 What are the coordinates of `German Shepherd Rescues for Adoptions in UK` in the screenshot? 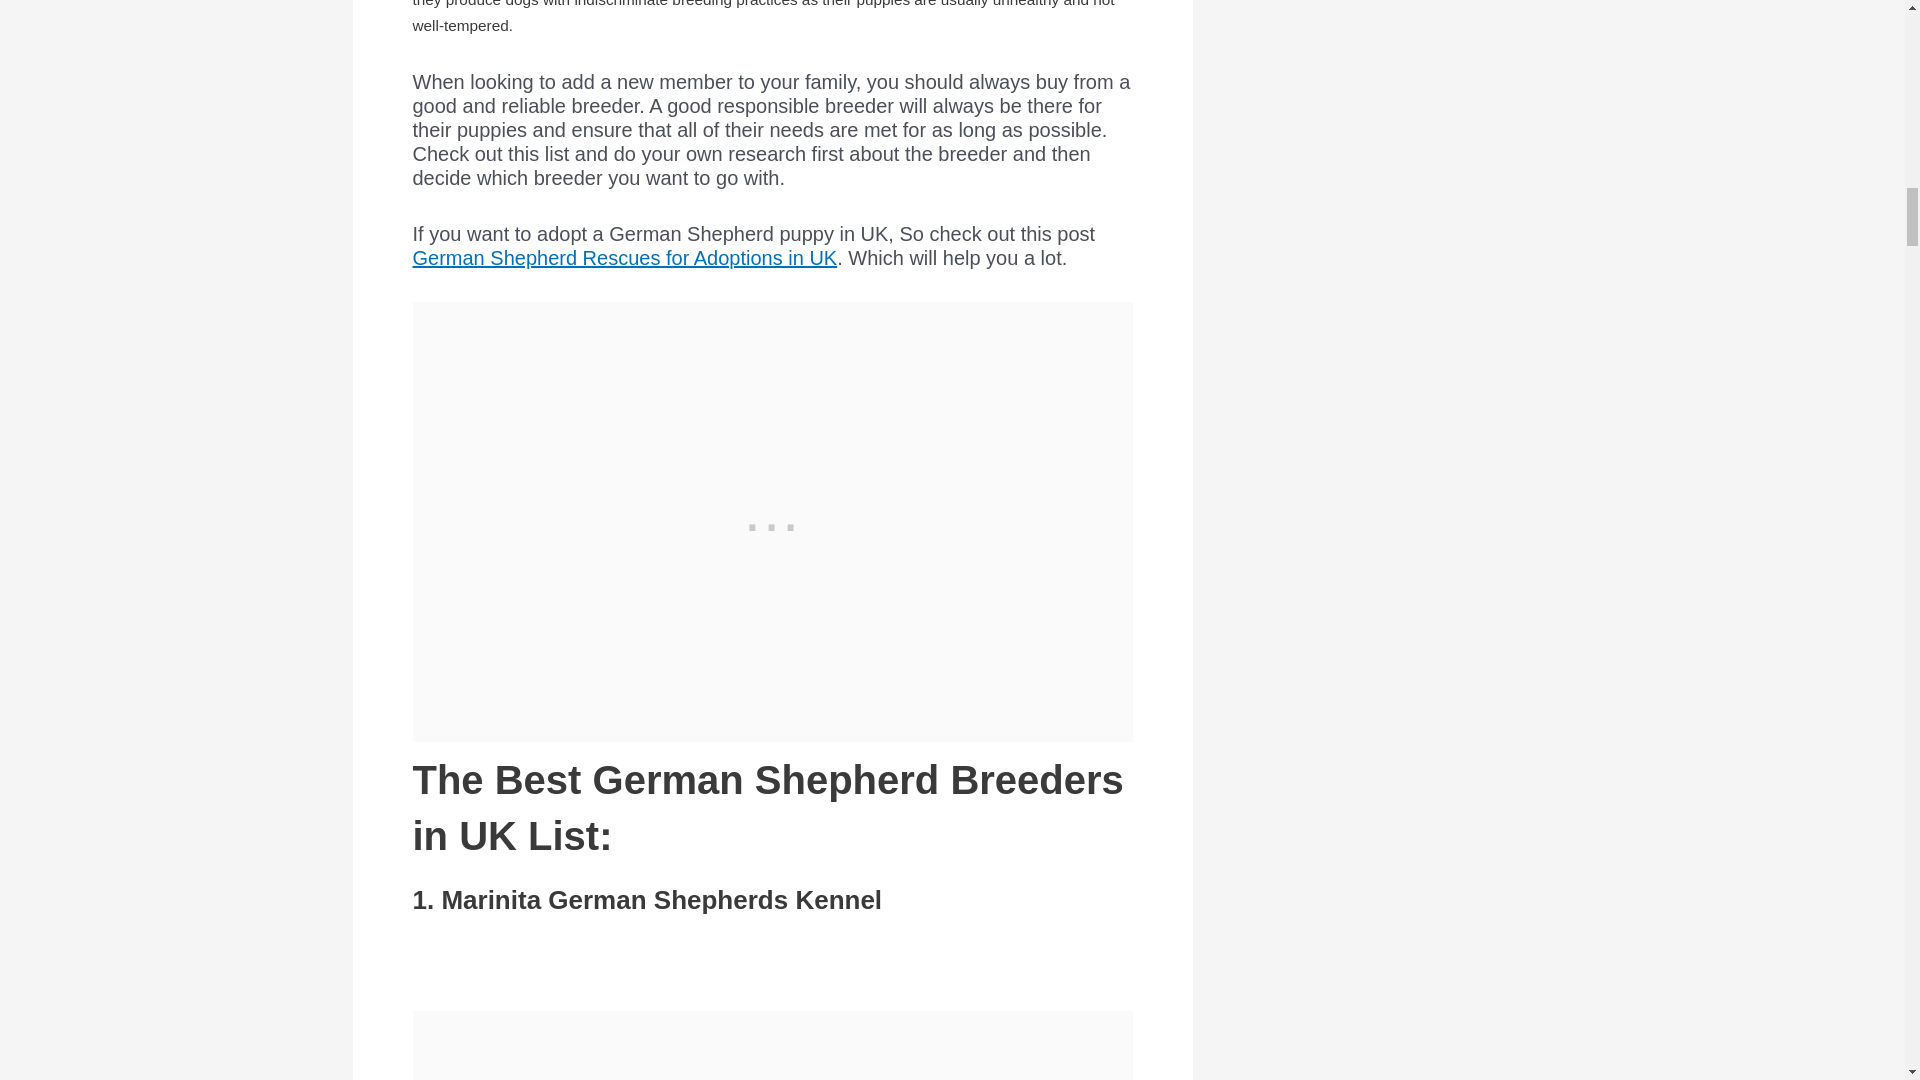 It's located at (624, 258).